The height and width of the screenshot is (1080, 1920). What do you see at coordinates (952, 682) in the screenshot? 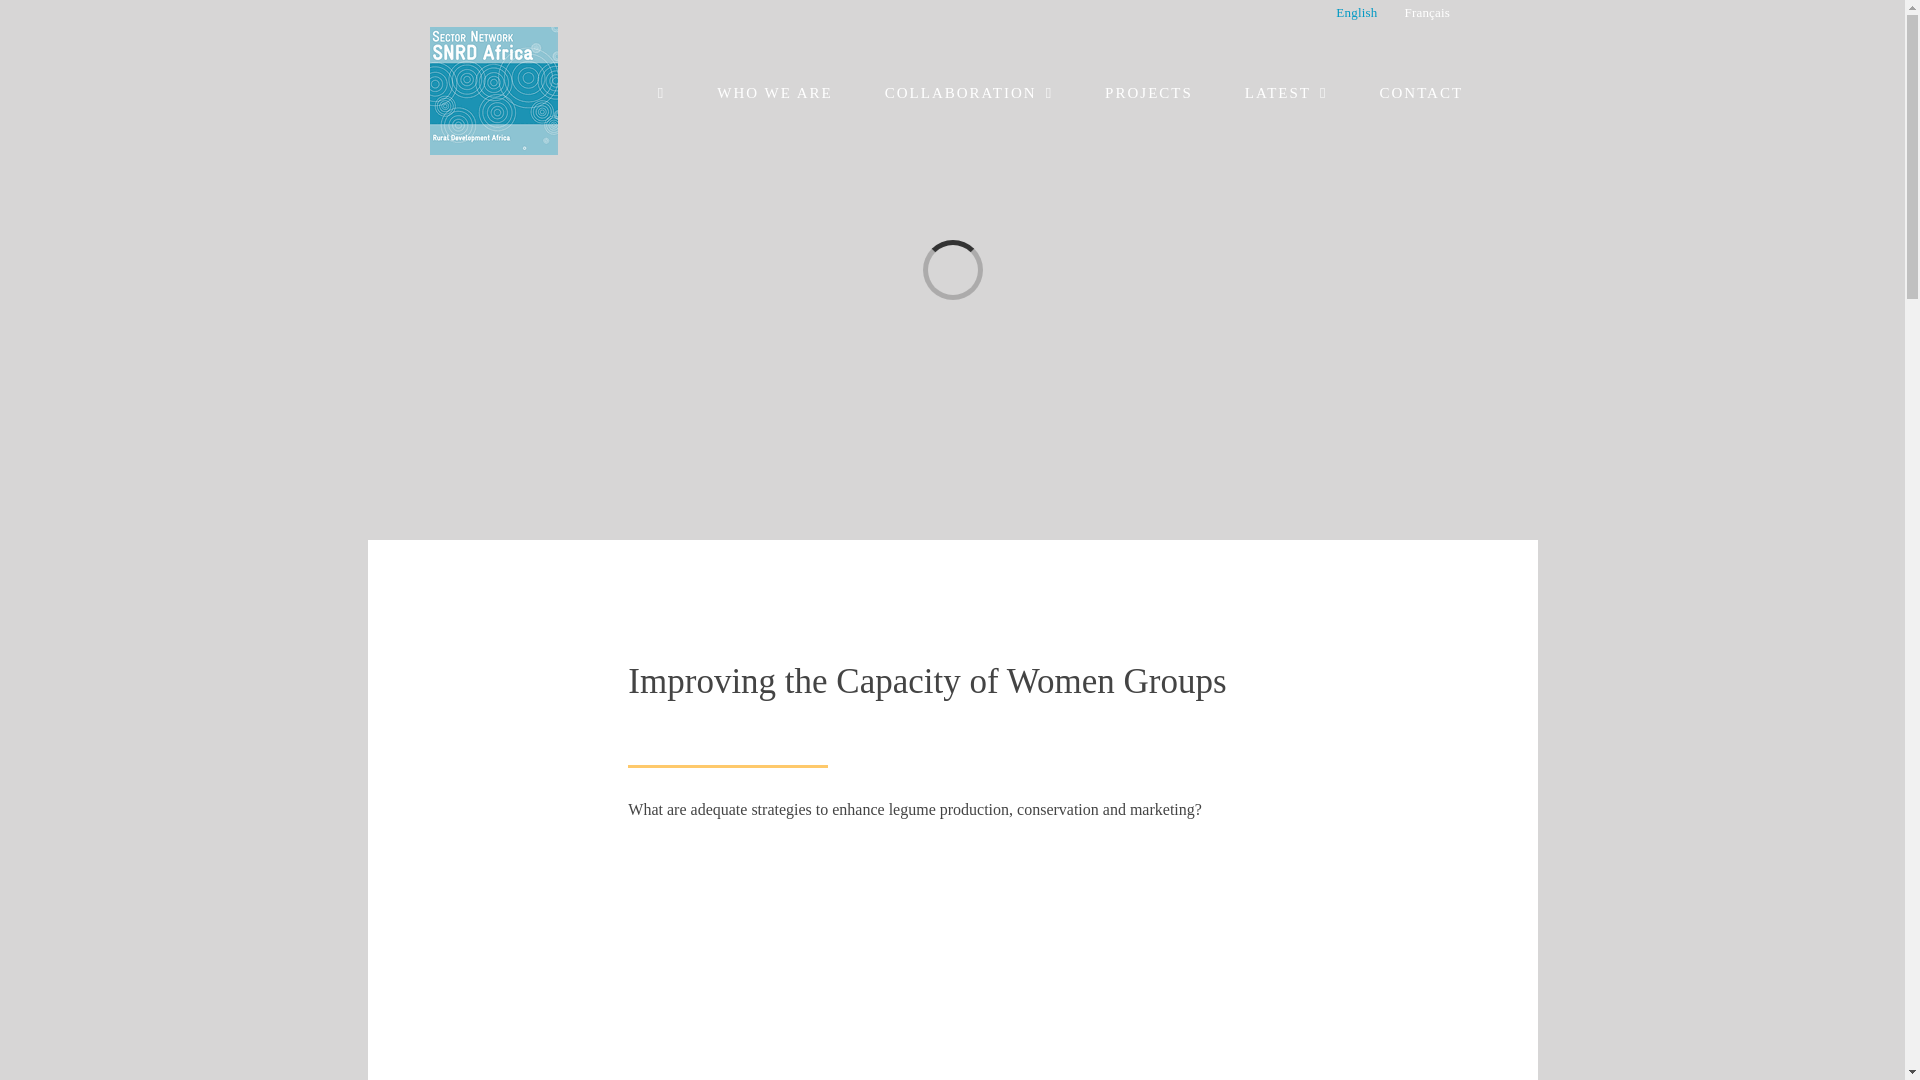
I see `Page 5` at bounding box center [952, 682].